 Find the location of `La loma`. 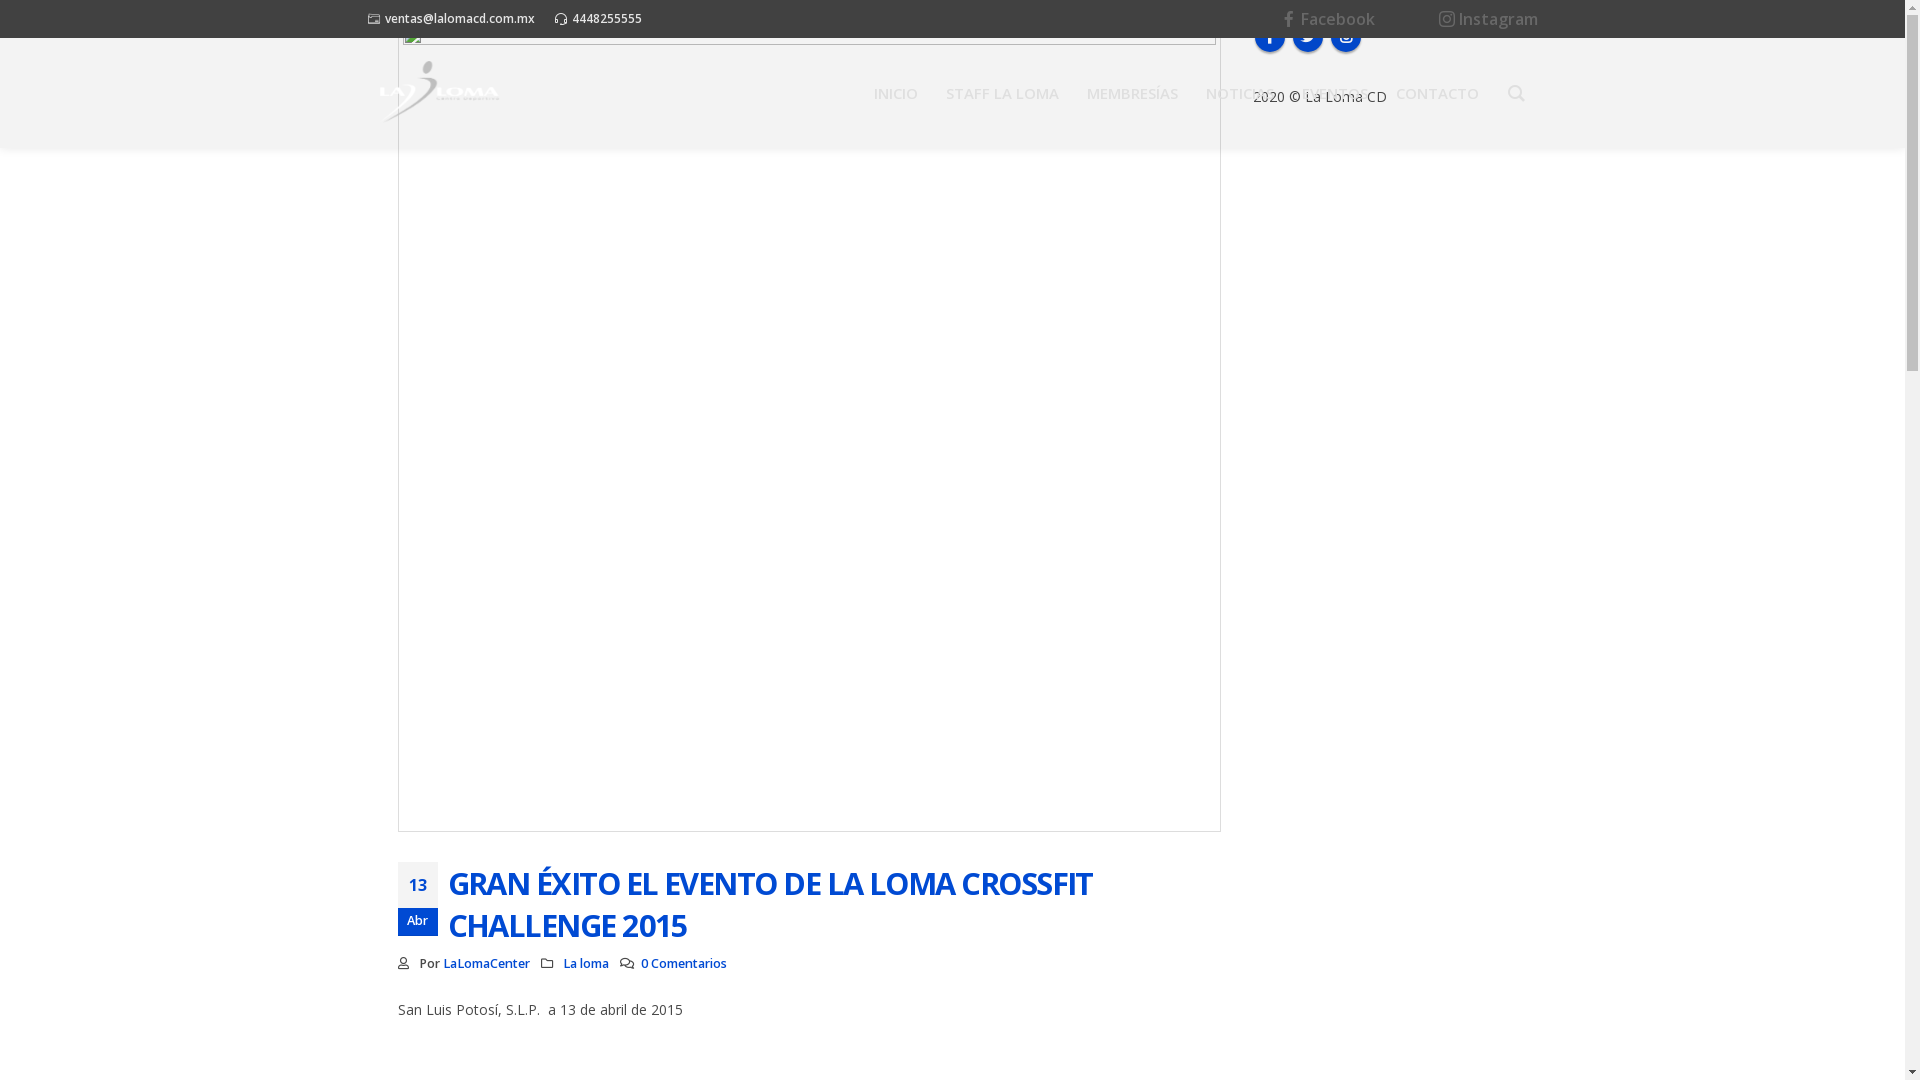

La loma is located at coordinates (586, 964).